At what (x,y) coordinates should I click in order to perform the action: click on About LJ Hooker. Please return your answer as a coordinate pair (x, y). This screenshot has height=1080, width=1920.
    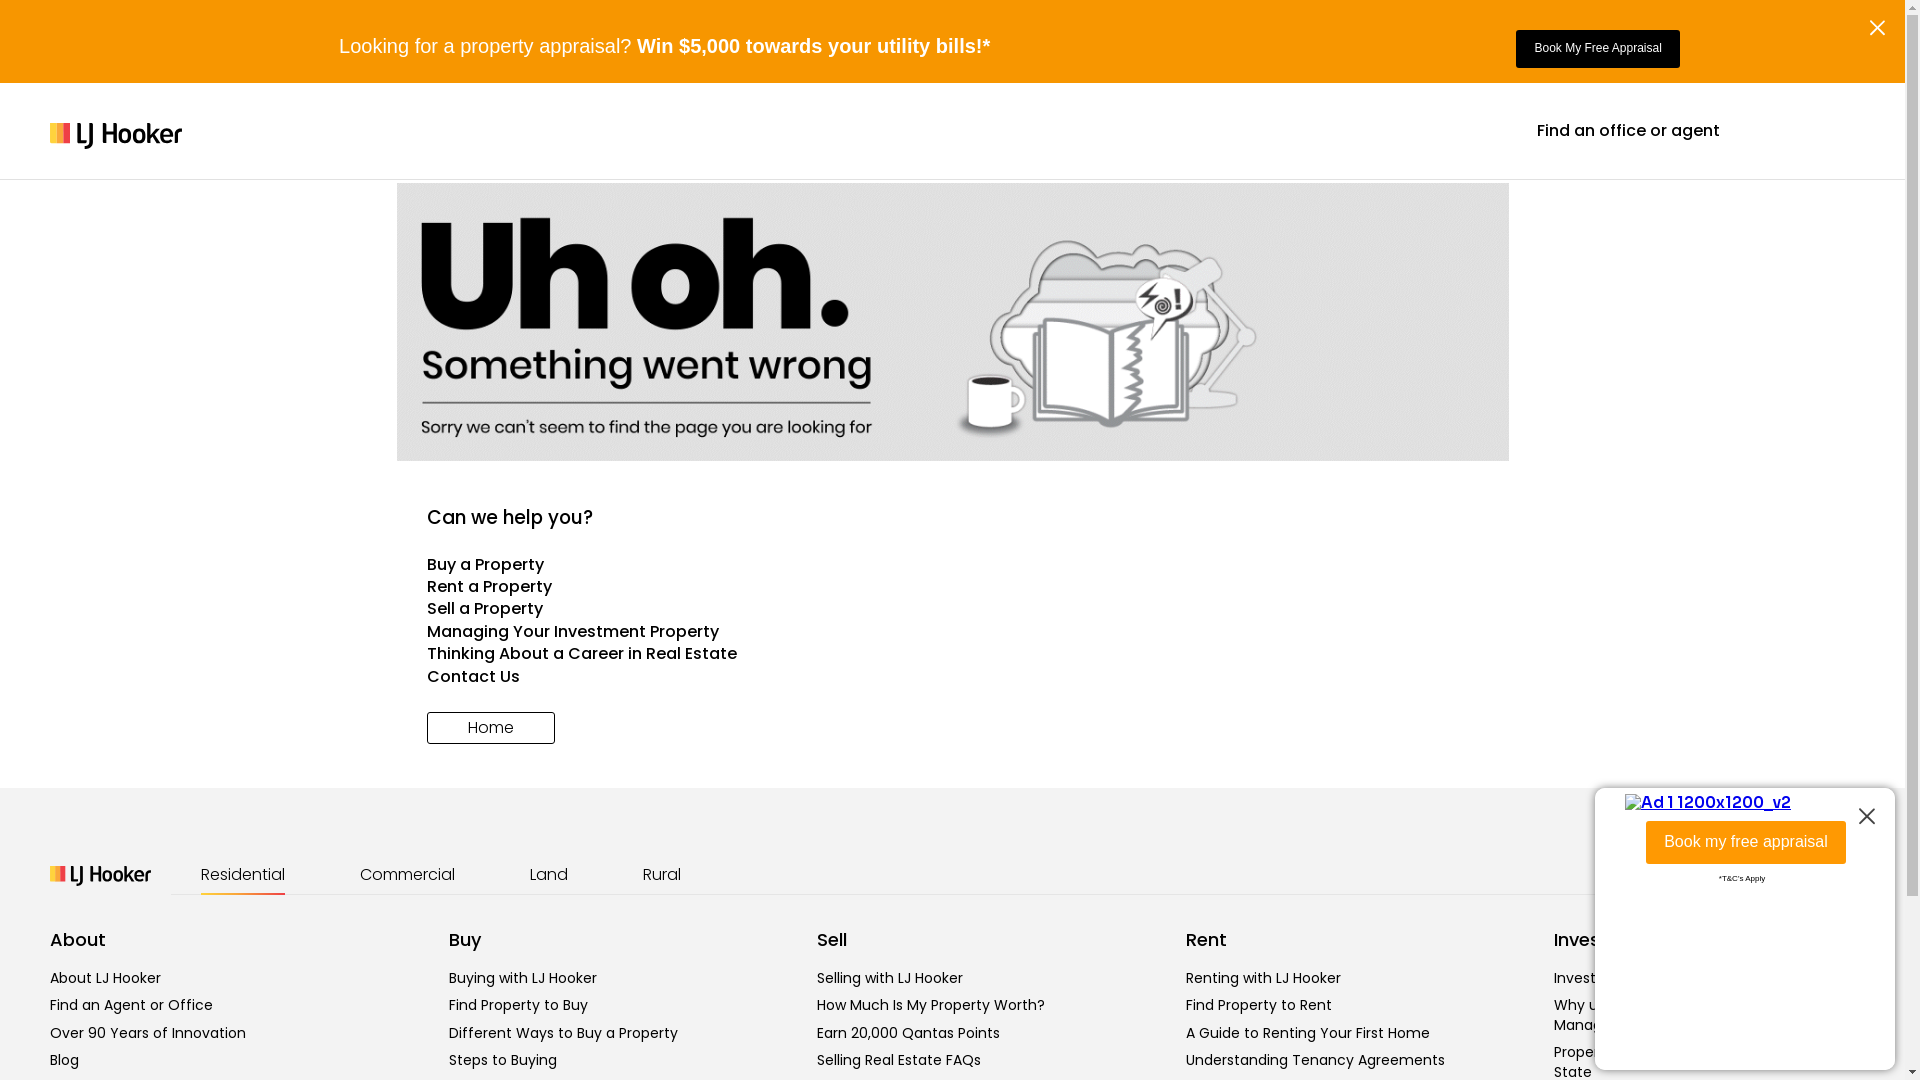
    Looking at the image, I should click on (106, 978).